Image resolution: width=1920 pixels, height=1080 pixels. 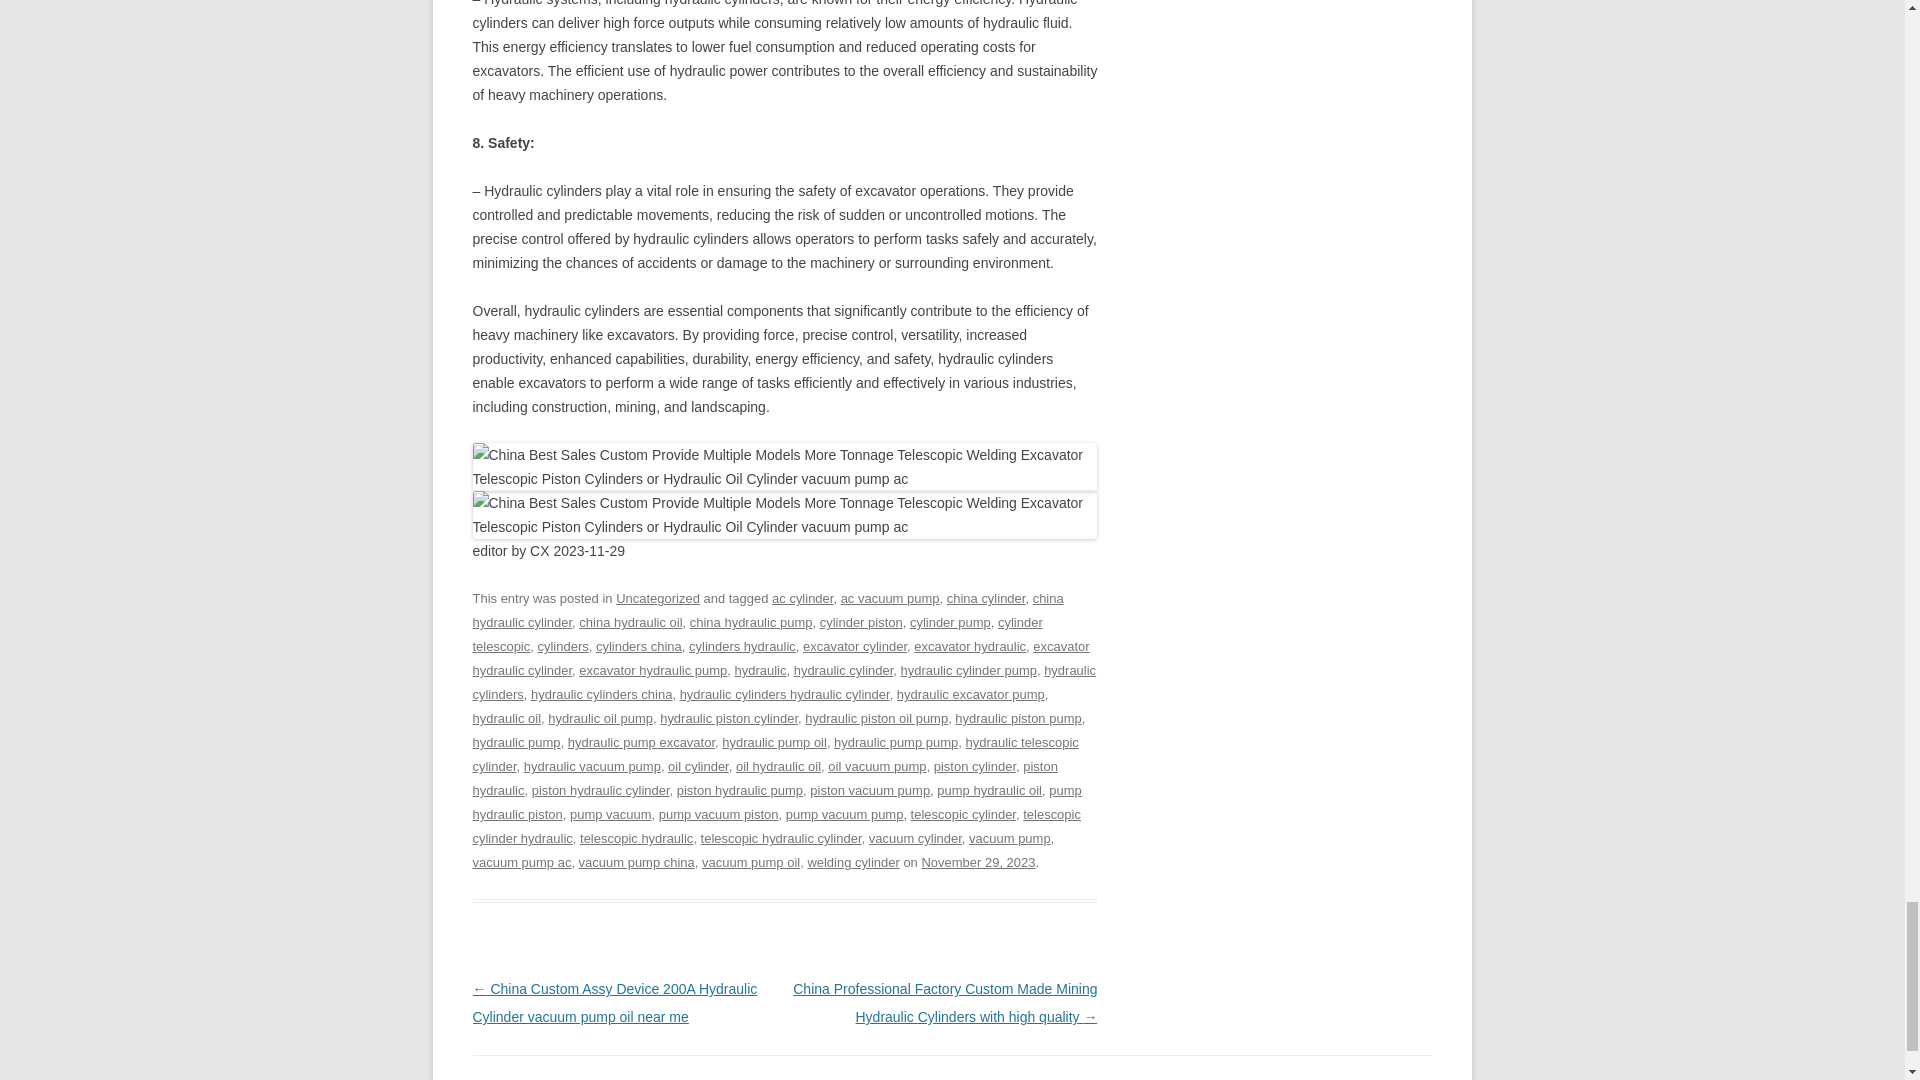 I want to click on china cylinder, so click(x=986, y=598).